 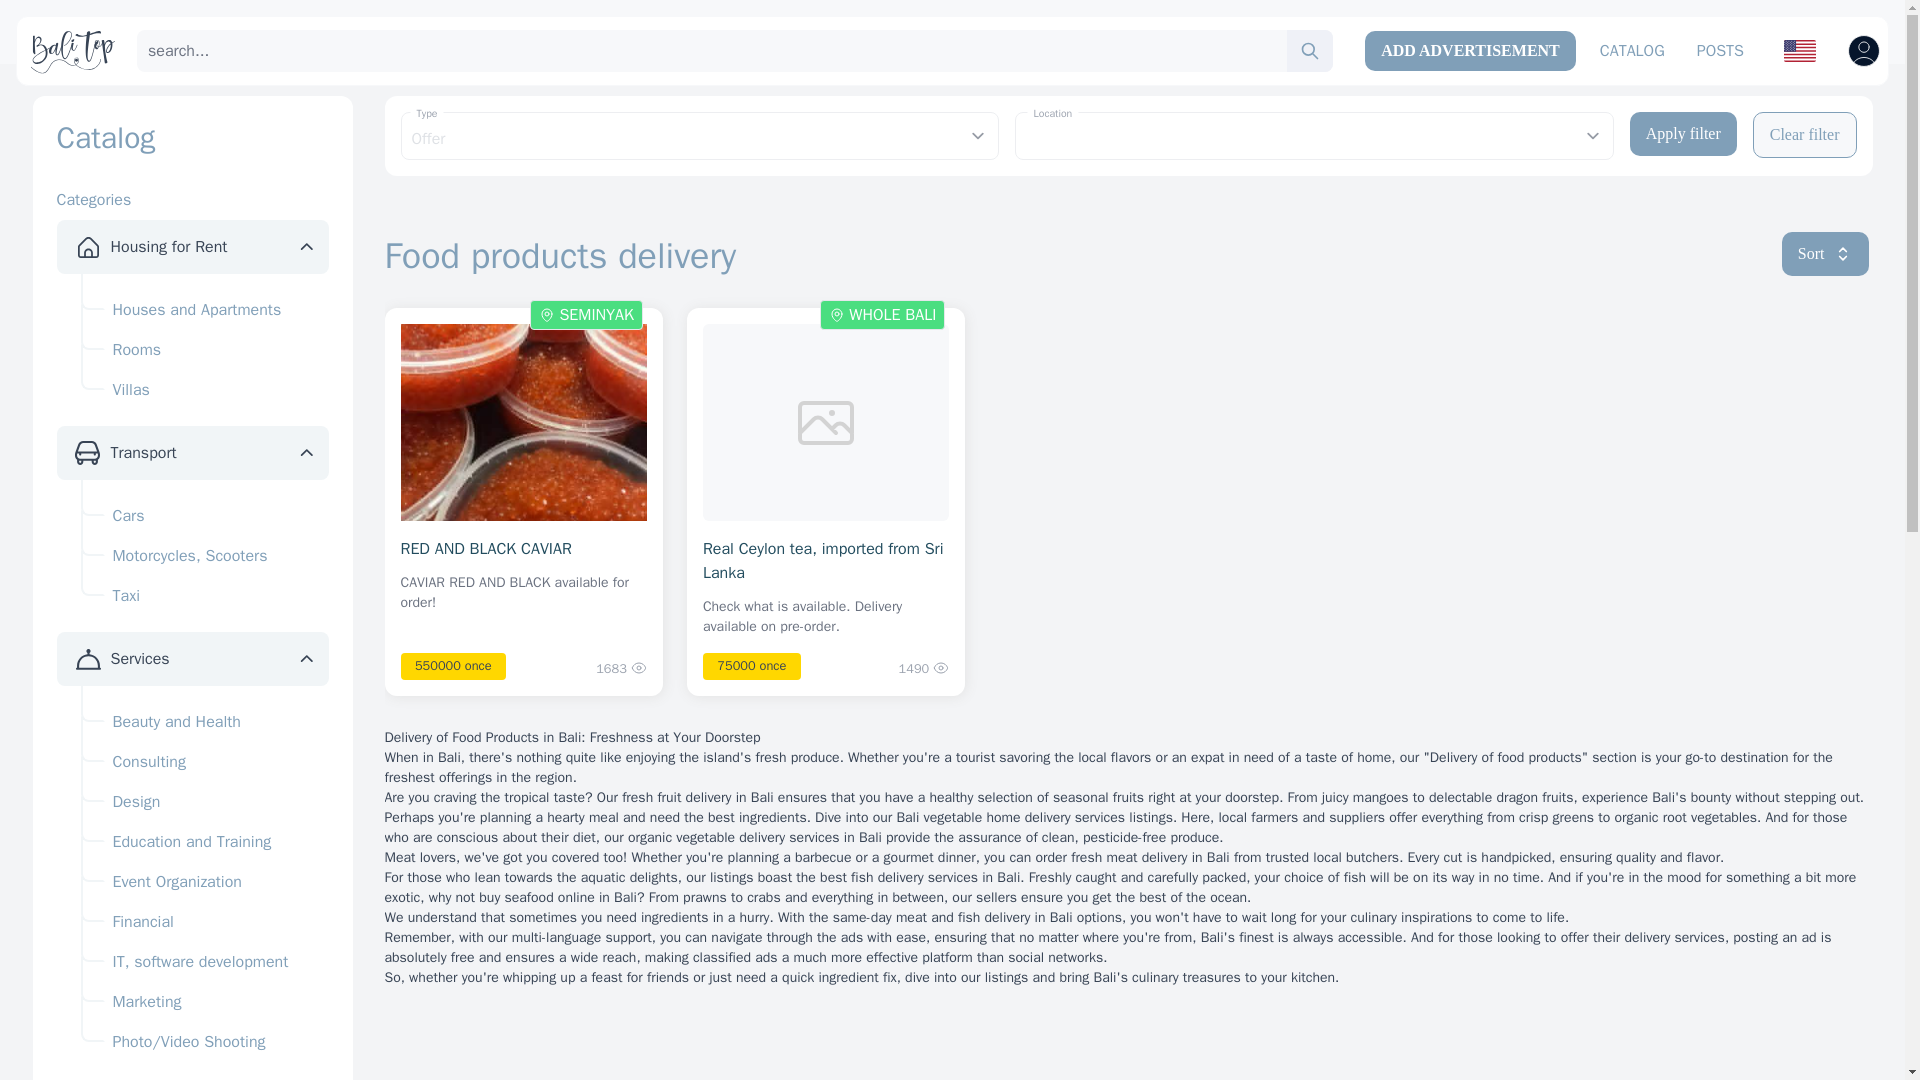 I want to click on POSTS, so click(x=1720, y=51).